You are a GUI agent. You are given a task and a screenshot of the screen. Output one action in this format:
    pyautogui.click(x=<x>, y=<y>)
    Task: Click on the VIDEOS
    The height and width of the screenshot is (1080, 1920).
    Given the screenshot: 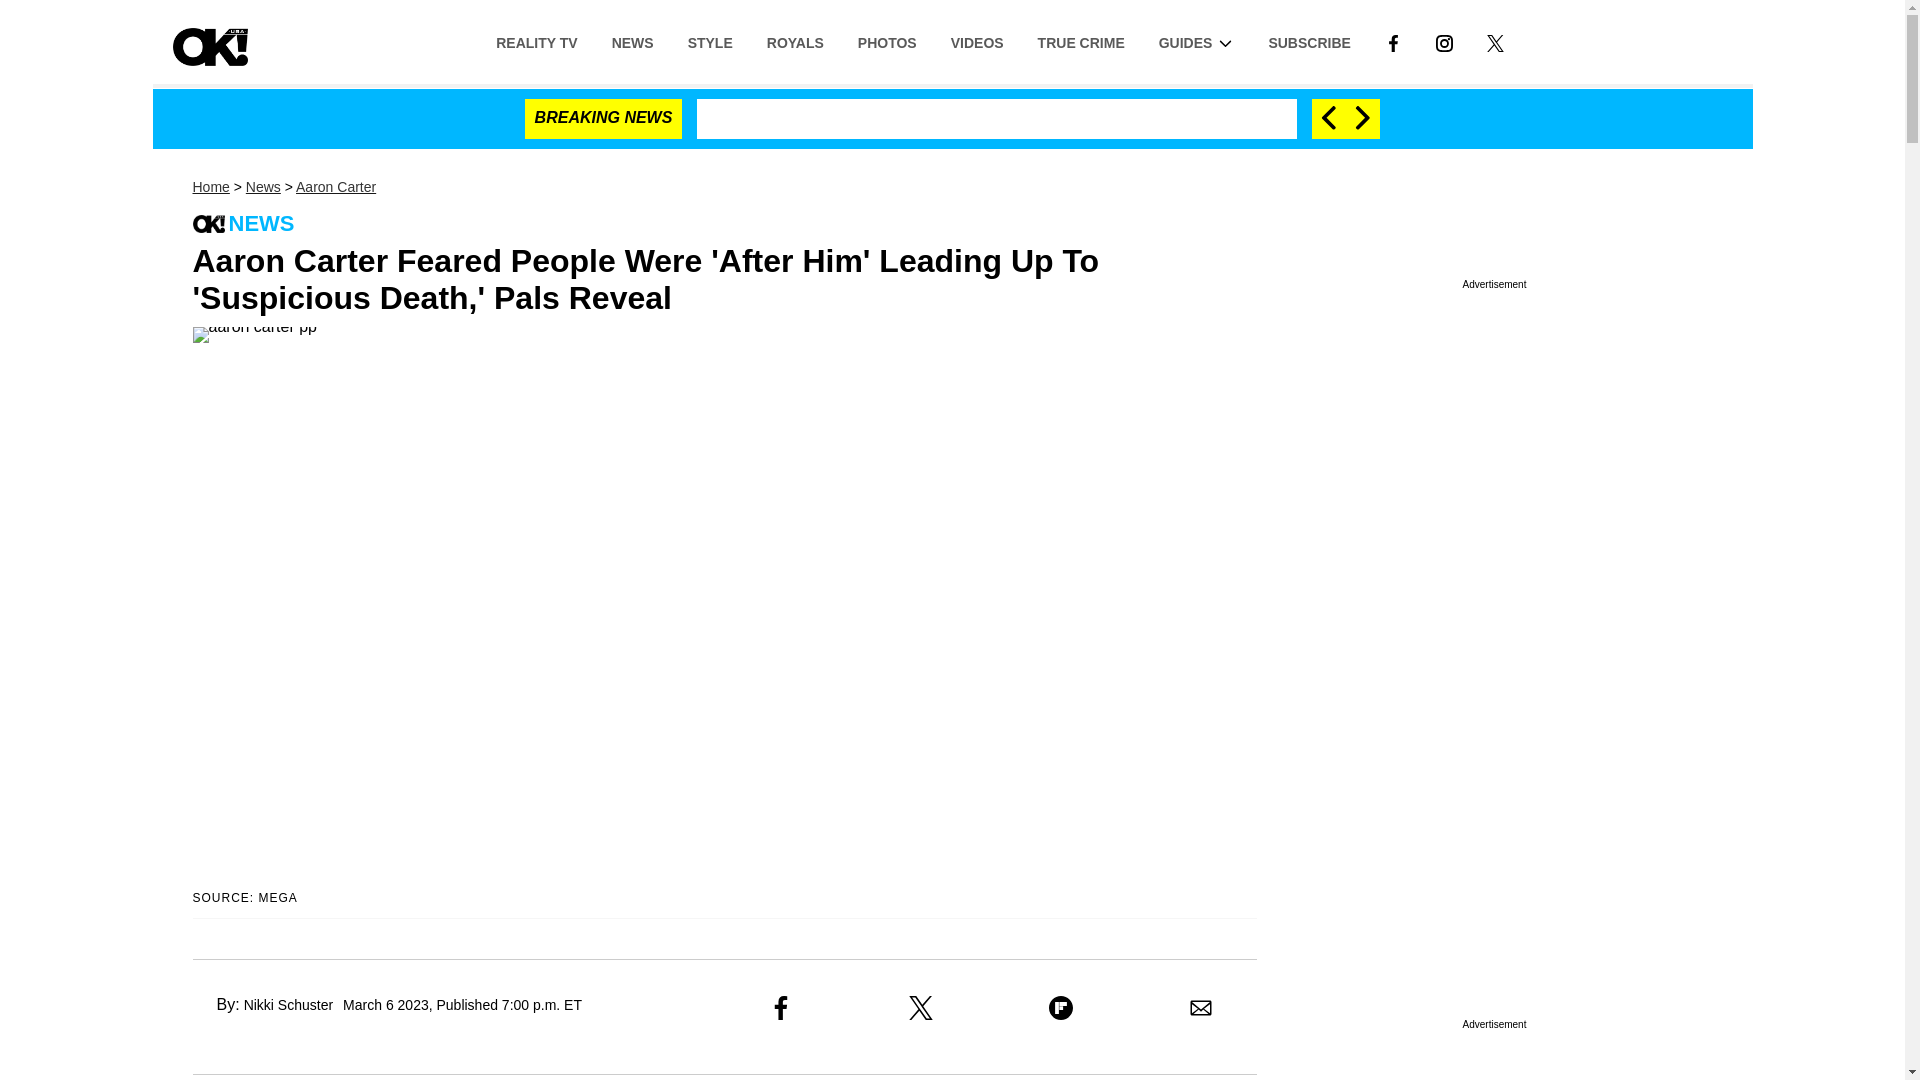 What is the action you would take?
    pyautogui.click(x=977, y=41)
    